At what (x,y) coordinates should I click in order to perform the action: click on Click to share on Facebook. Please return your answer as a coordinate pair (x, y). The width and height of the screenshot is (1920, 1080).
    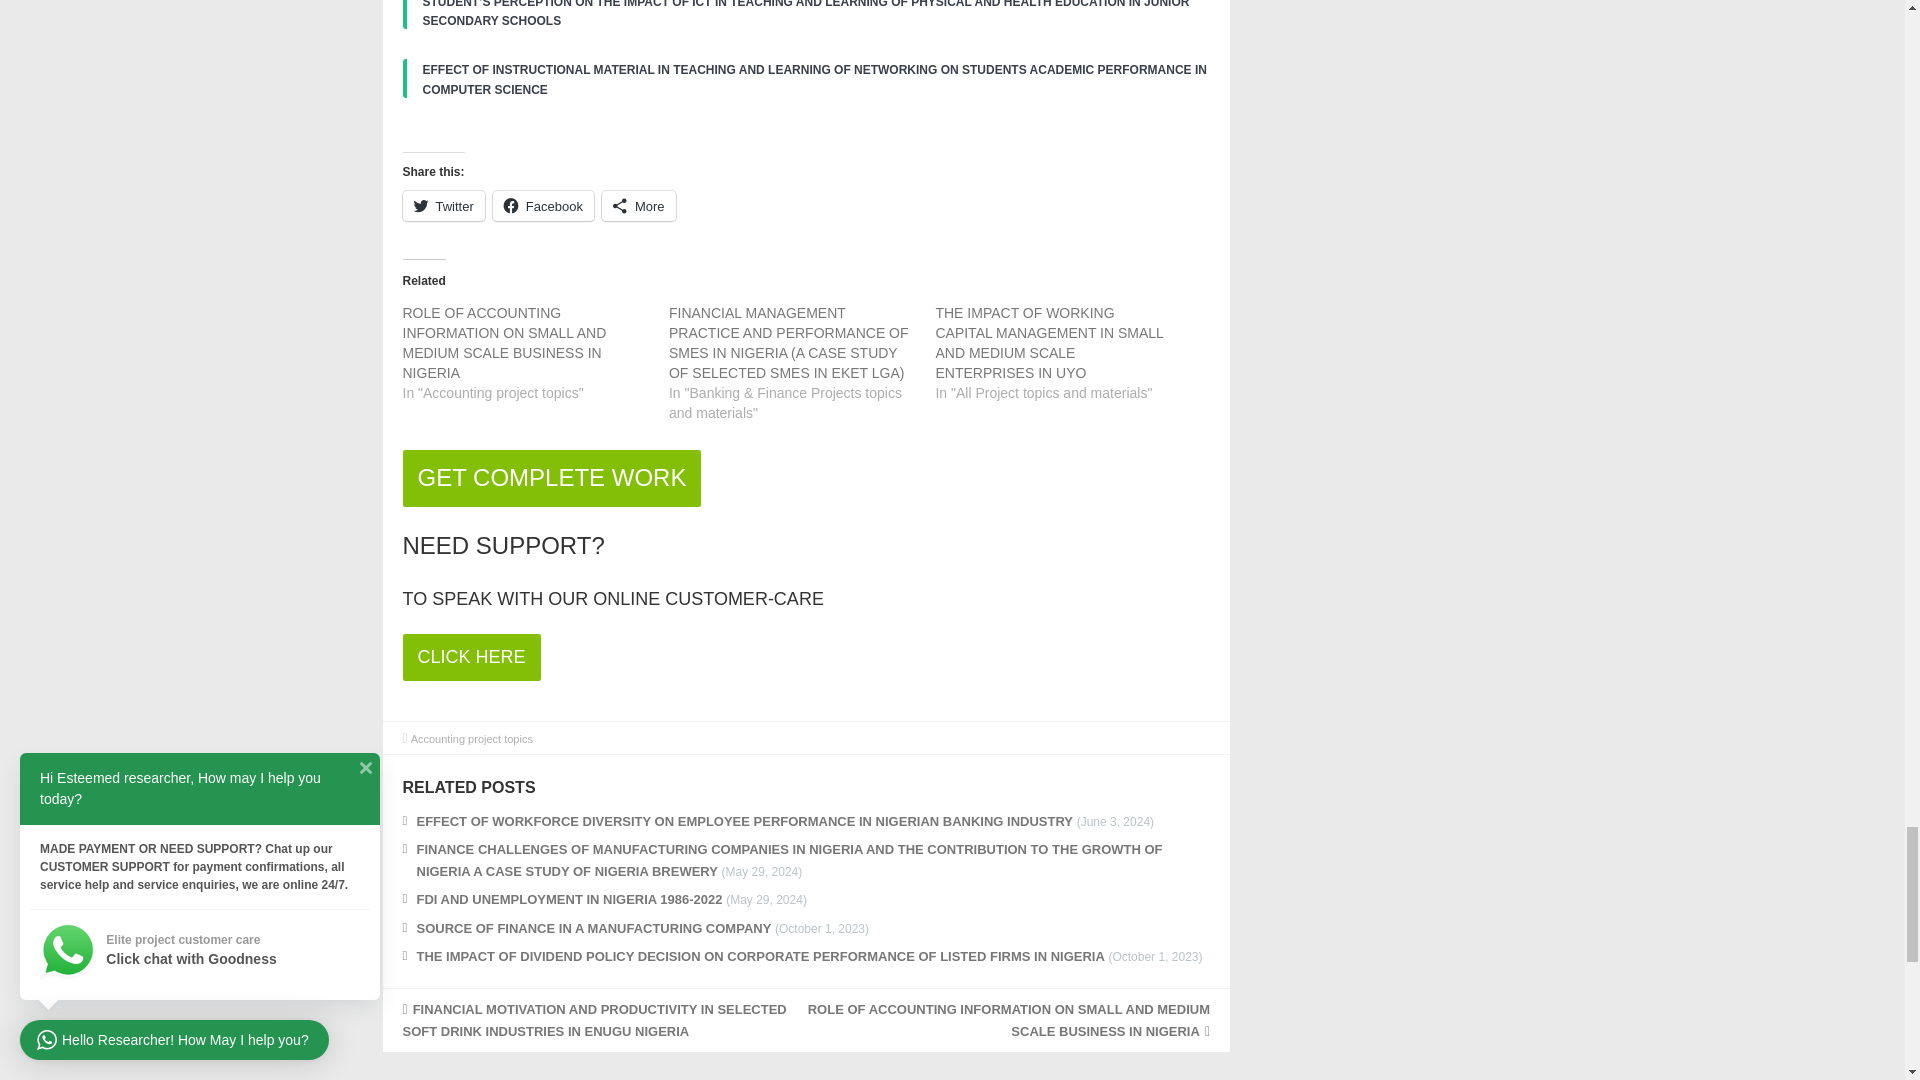
    Looking at the image, I should click on (543, 206).